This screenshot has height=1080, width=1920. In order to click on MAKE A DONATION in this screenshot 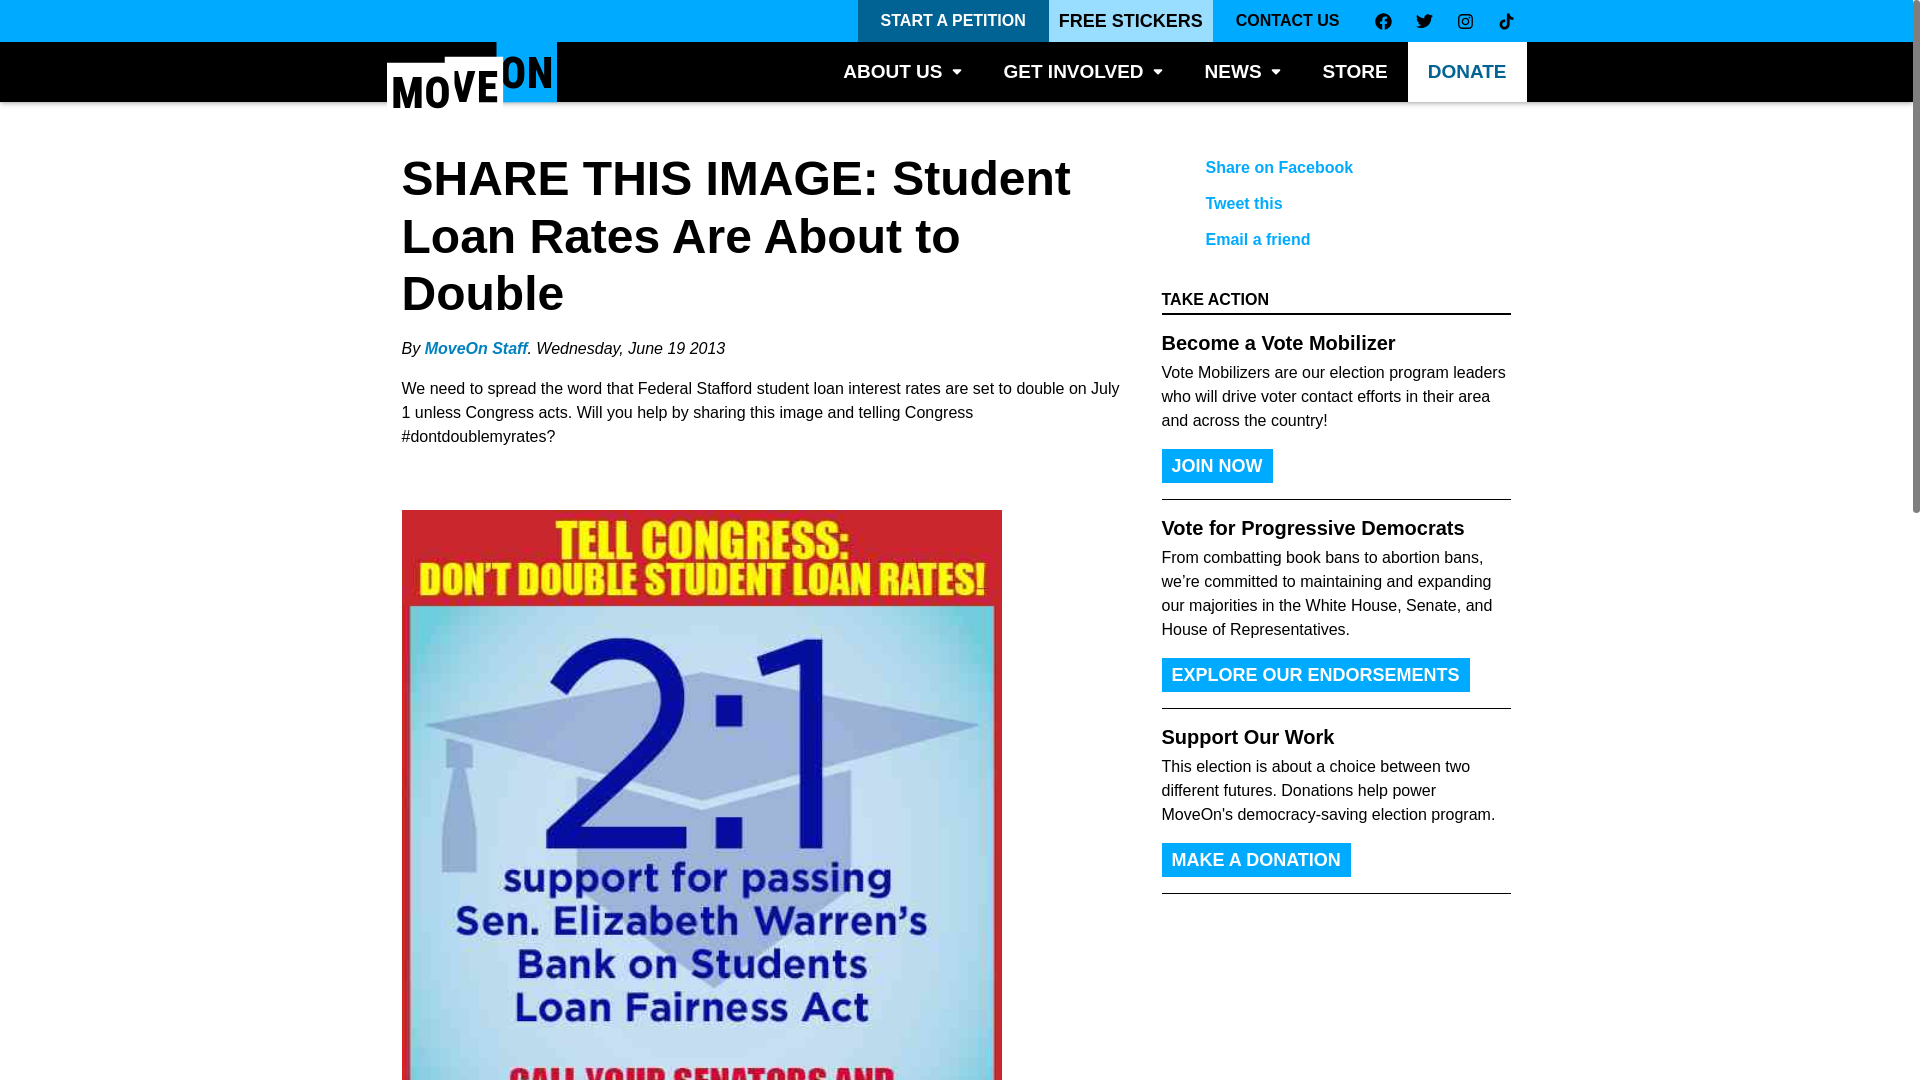, I will do `click(1256, 860)`.